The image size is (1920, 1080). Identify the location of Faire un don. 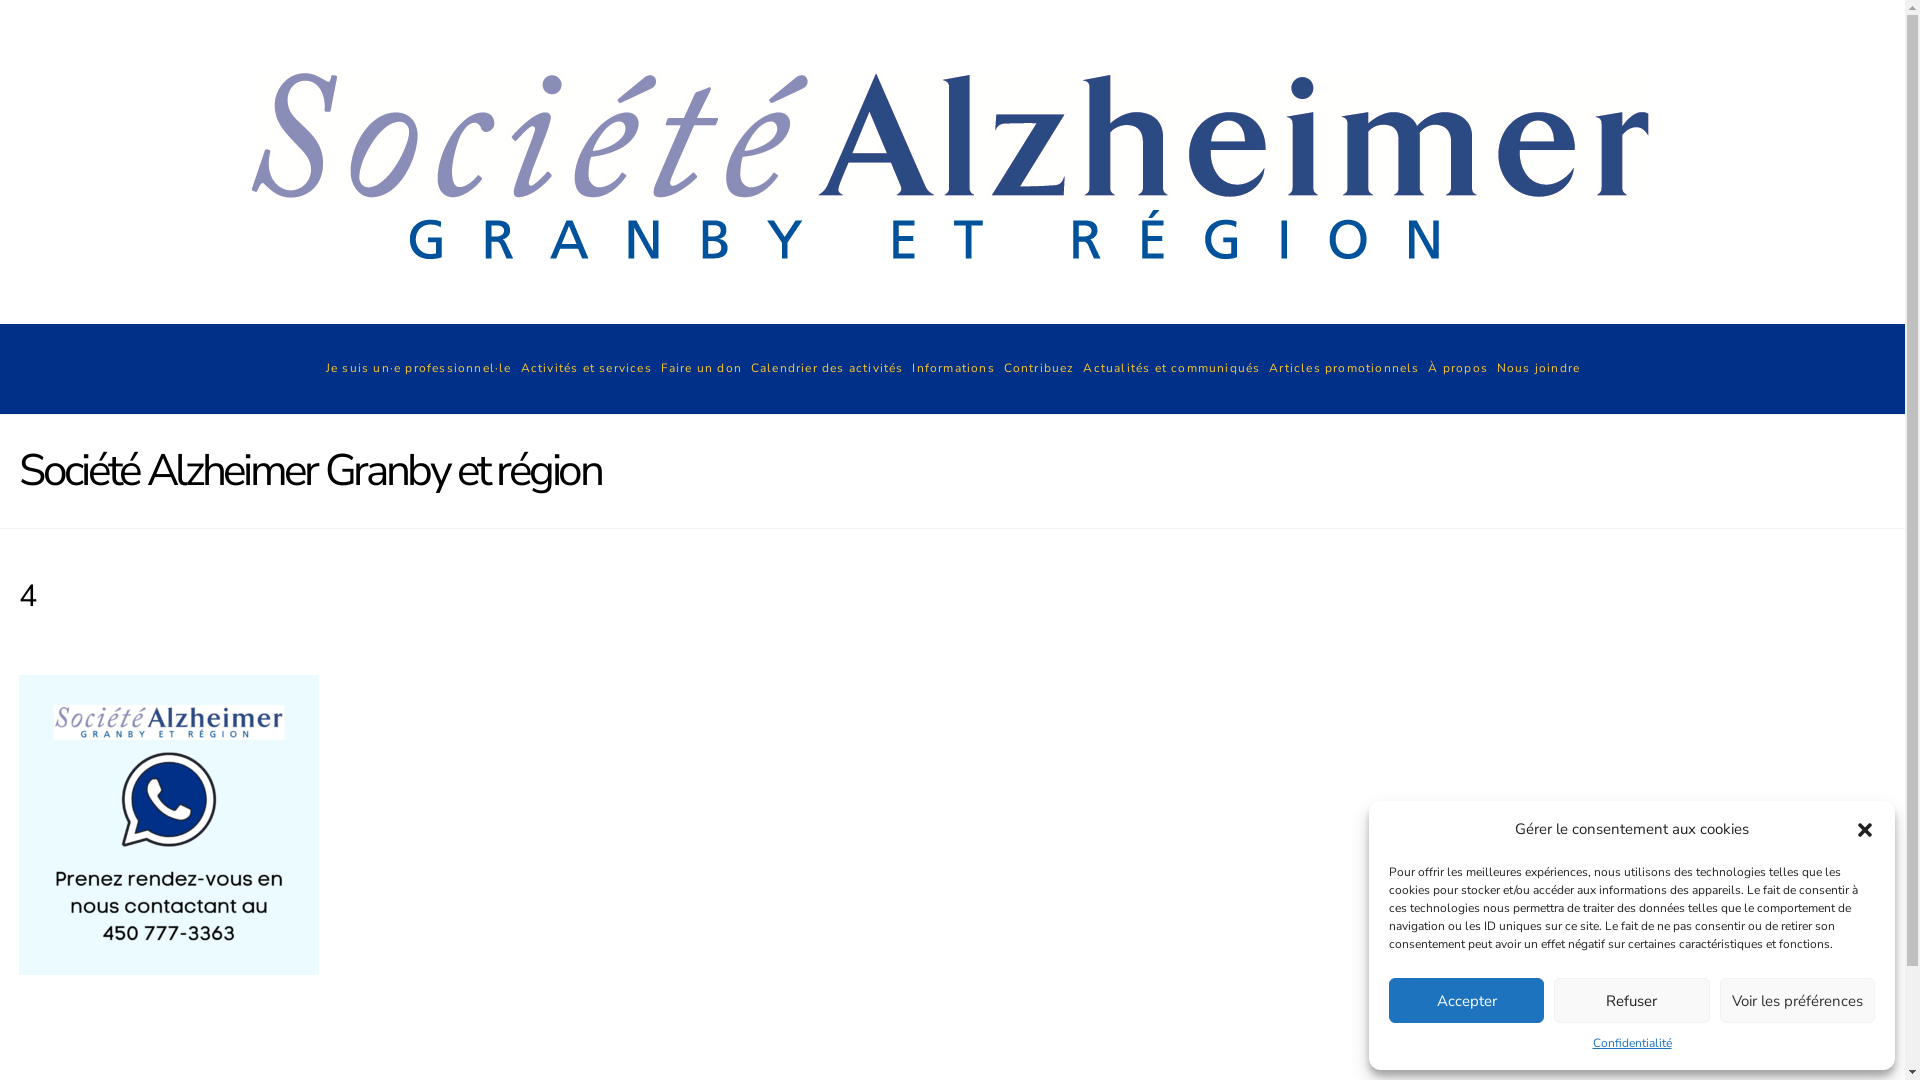
(701, 369).